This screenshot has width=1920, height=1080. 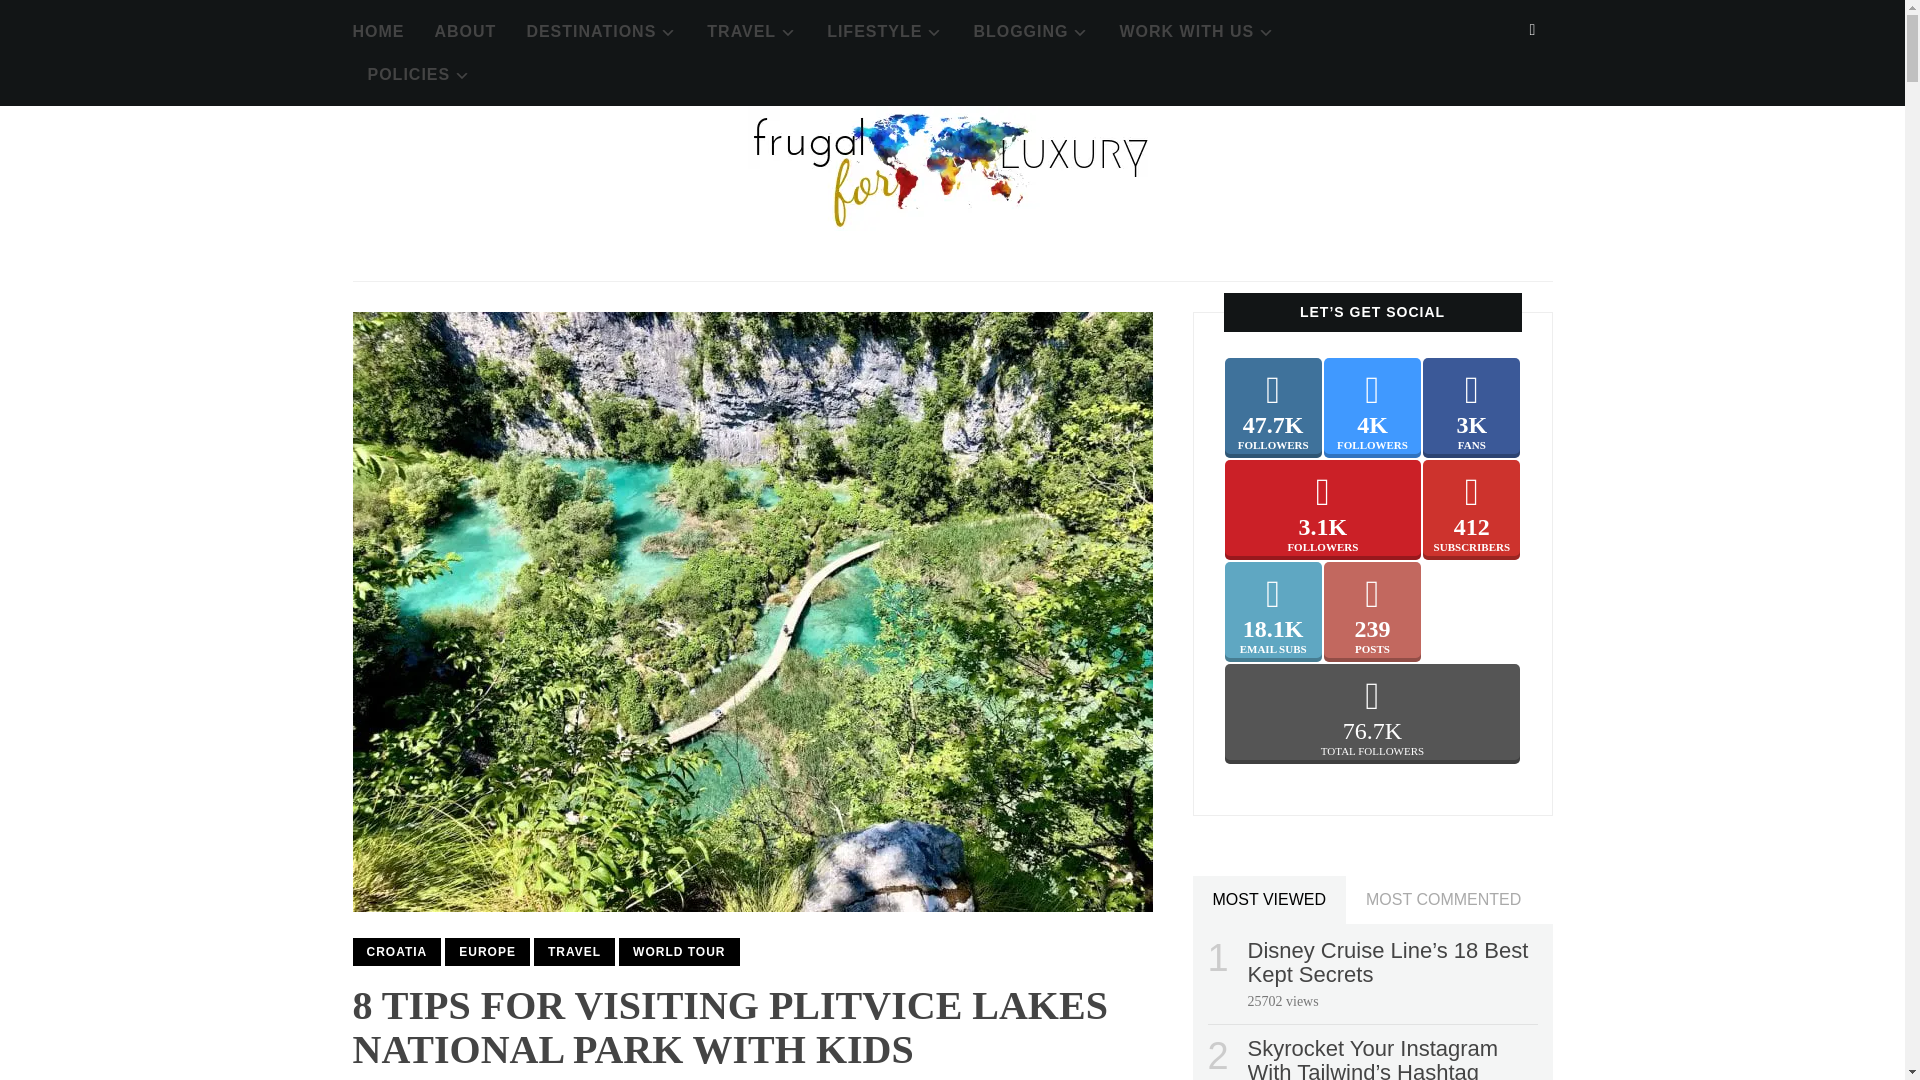 I want to click on DESTINATIONS, so click(x=602, y=30).